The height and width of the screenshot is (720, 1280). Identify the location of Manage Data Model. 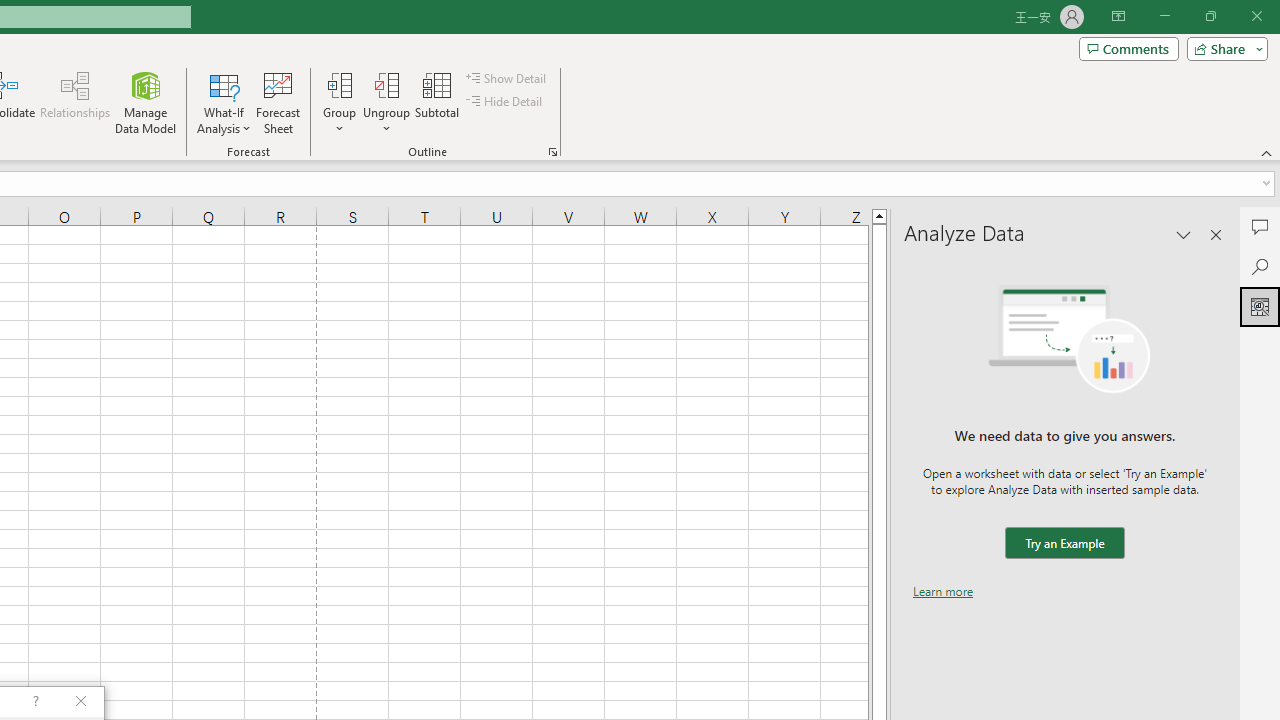
(146, 102).